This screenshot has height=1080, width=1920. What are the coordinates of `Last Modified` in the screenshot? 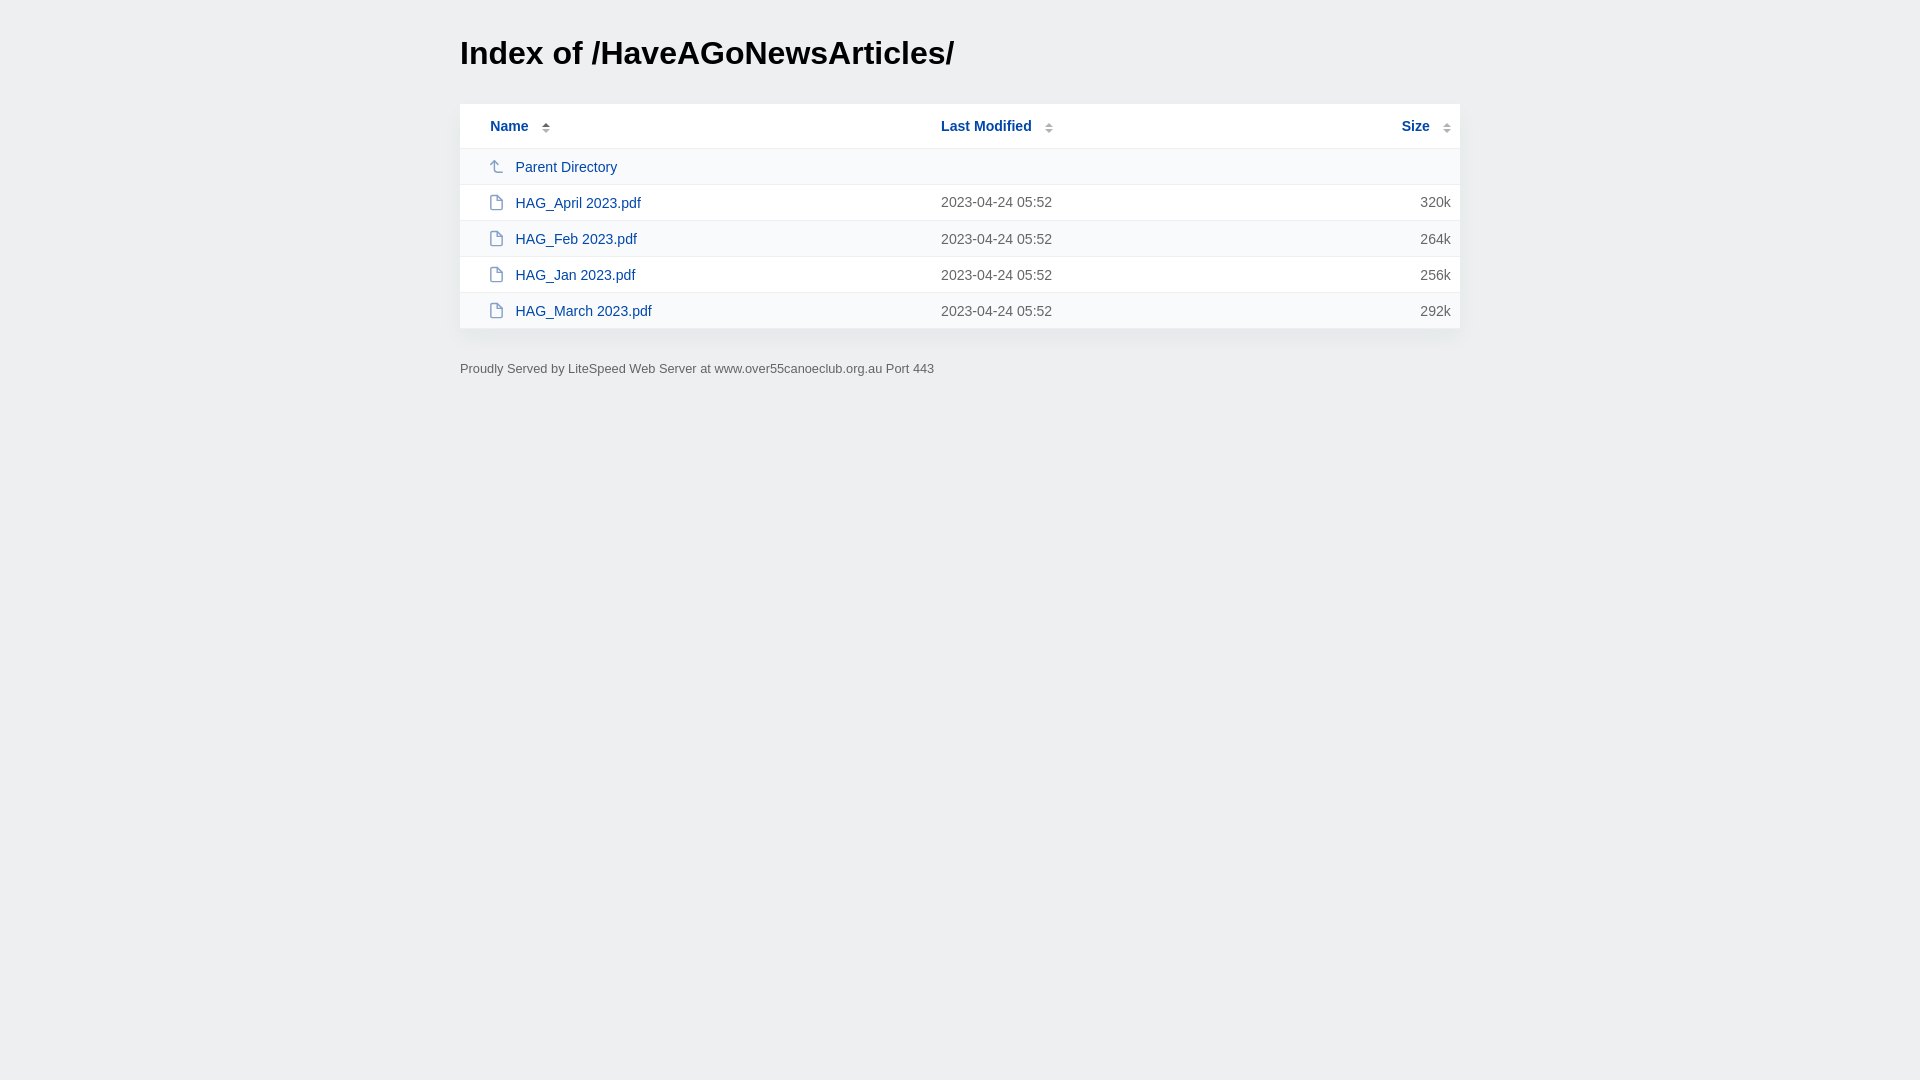 It's located at (997, 126).